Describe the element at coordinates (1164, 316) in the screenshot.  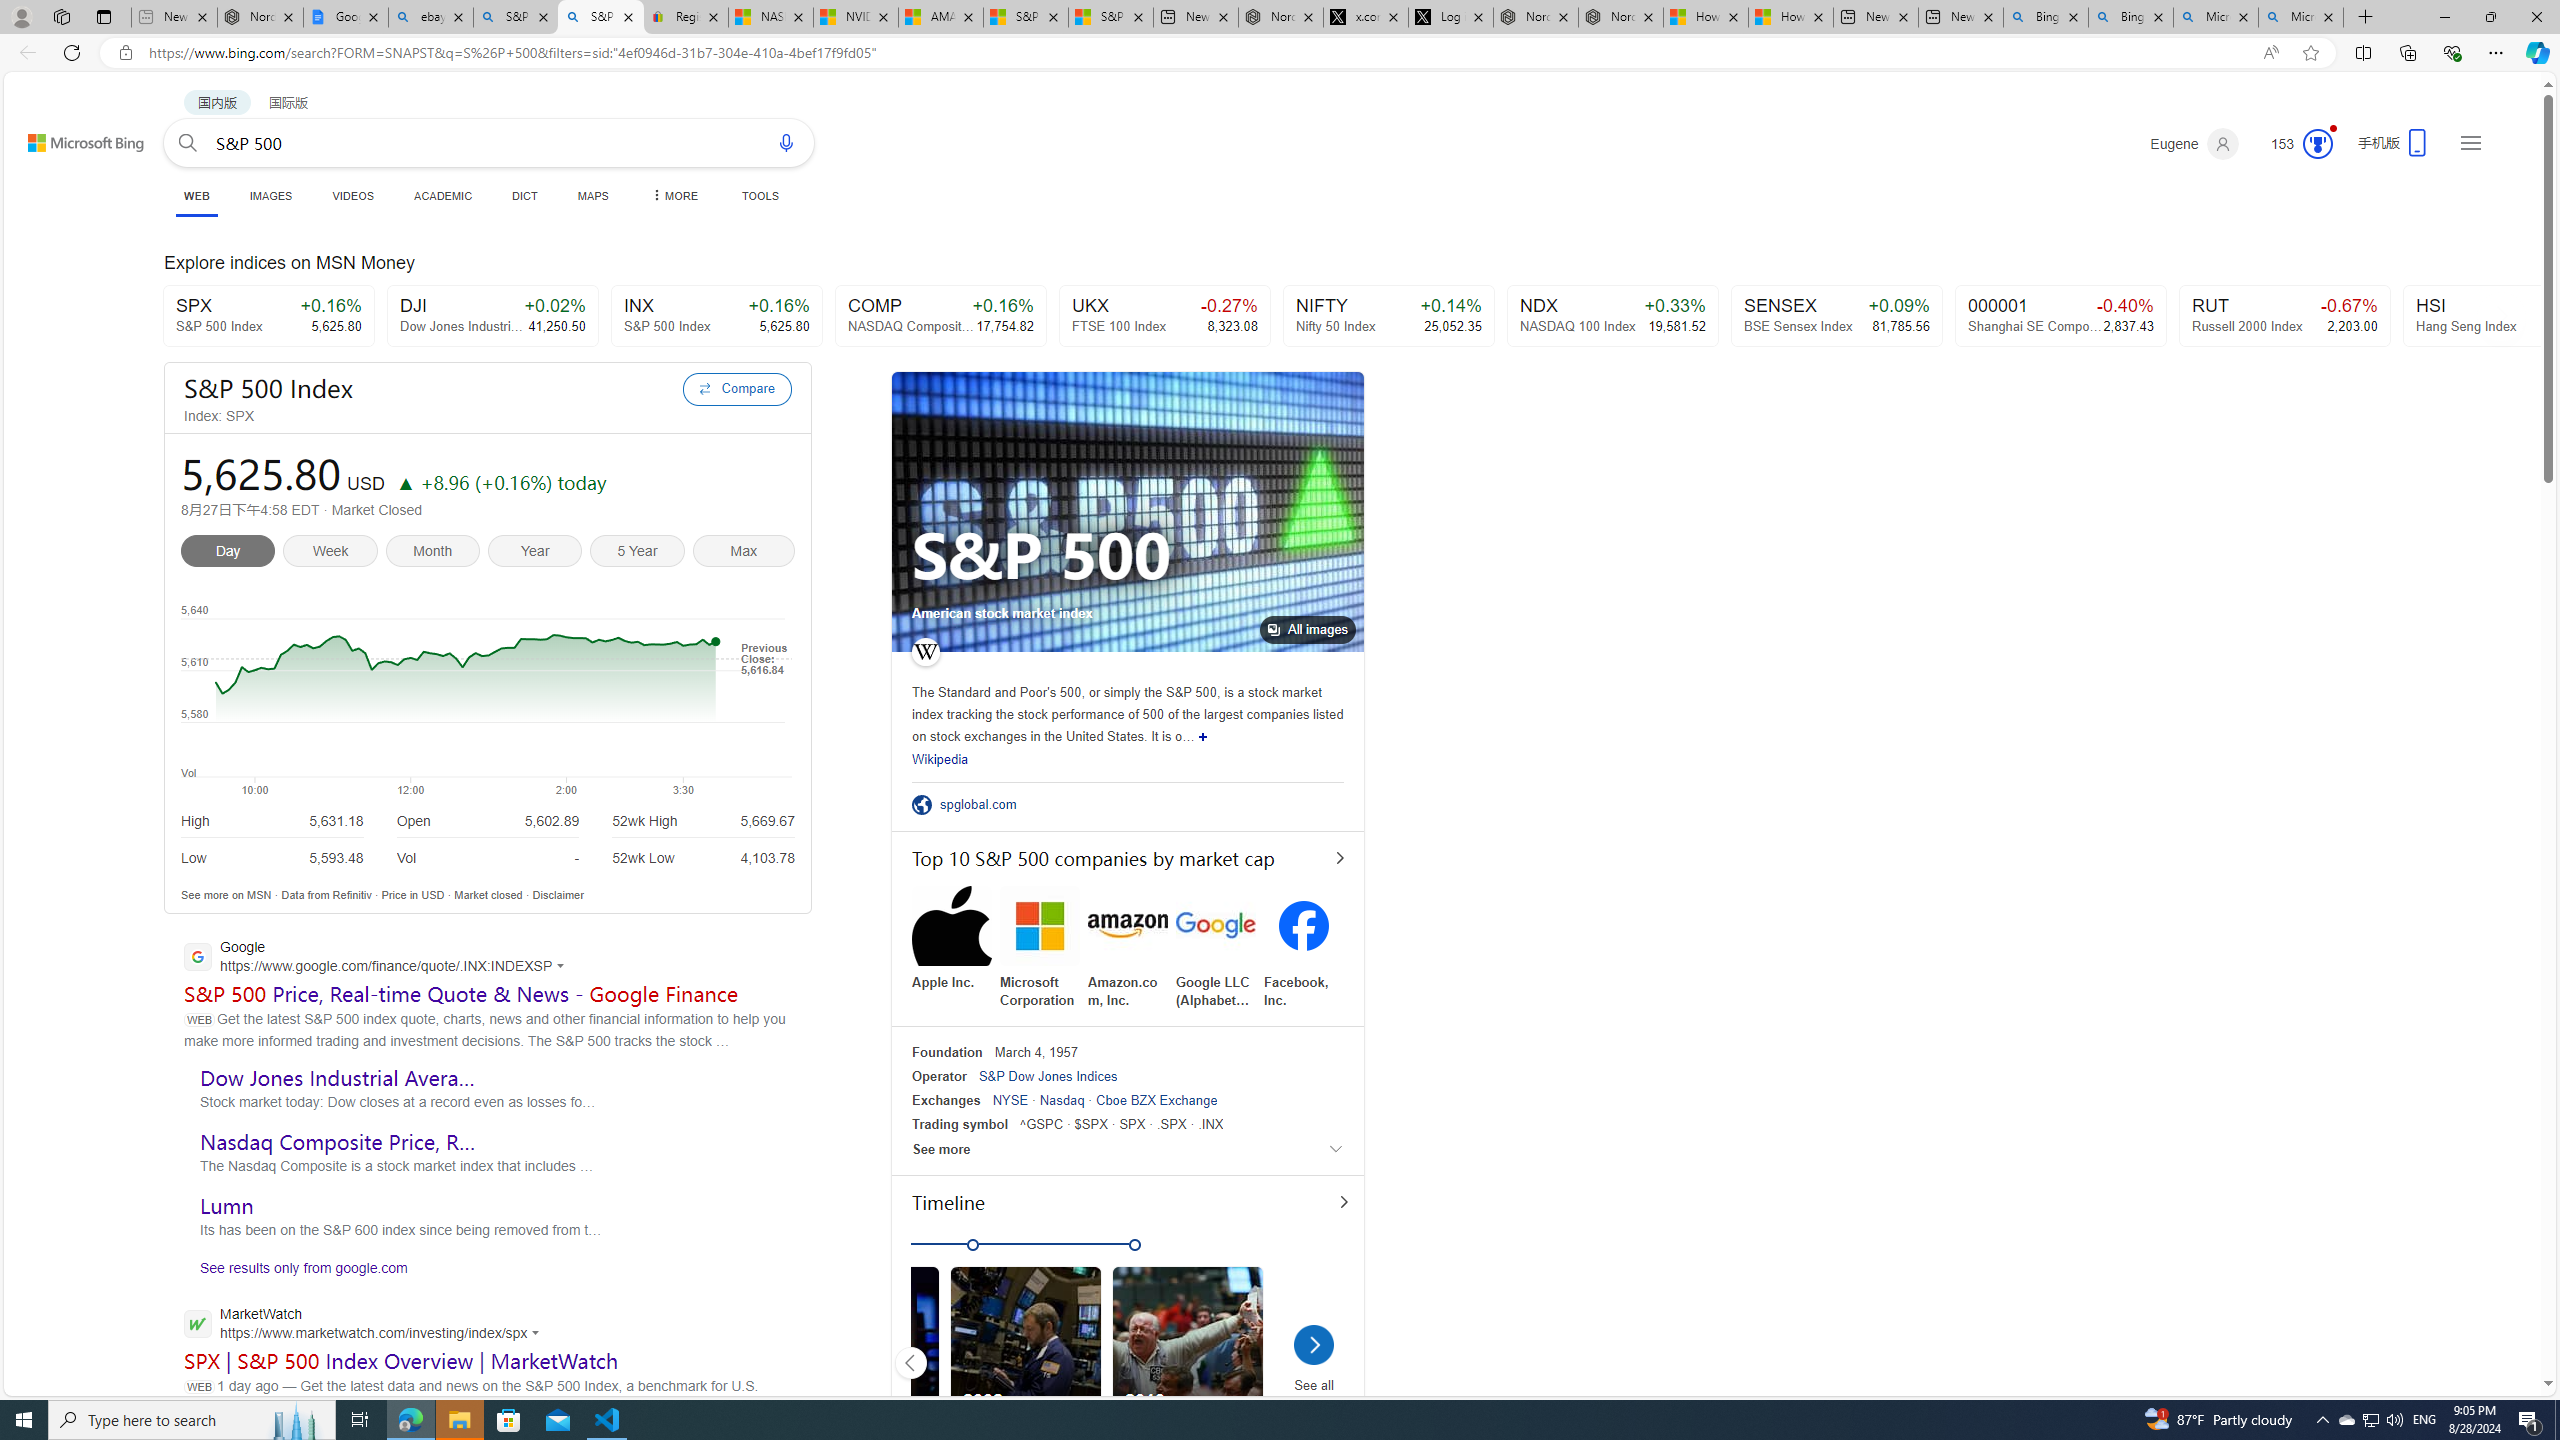
I see `UKX-0.27%FTSE 100 Index8,323.08` at that location.